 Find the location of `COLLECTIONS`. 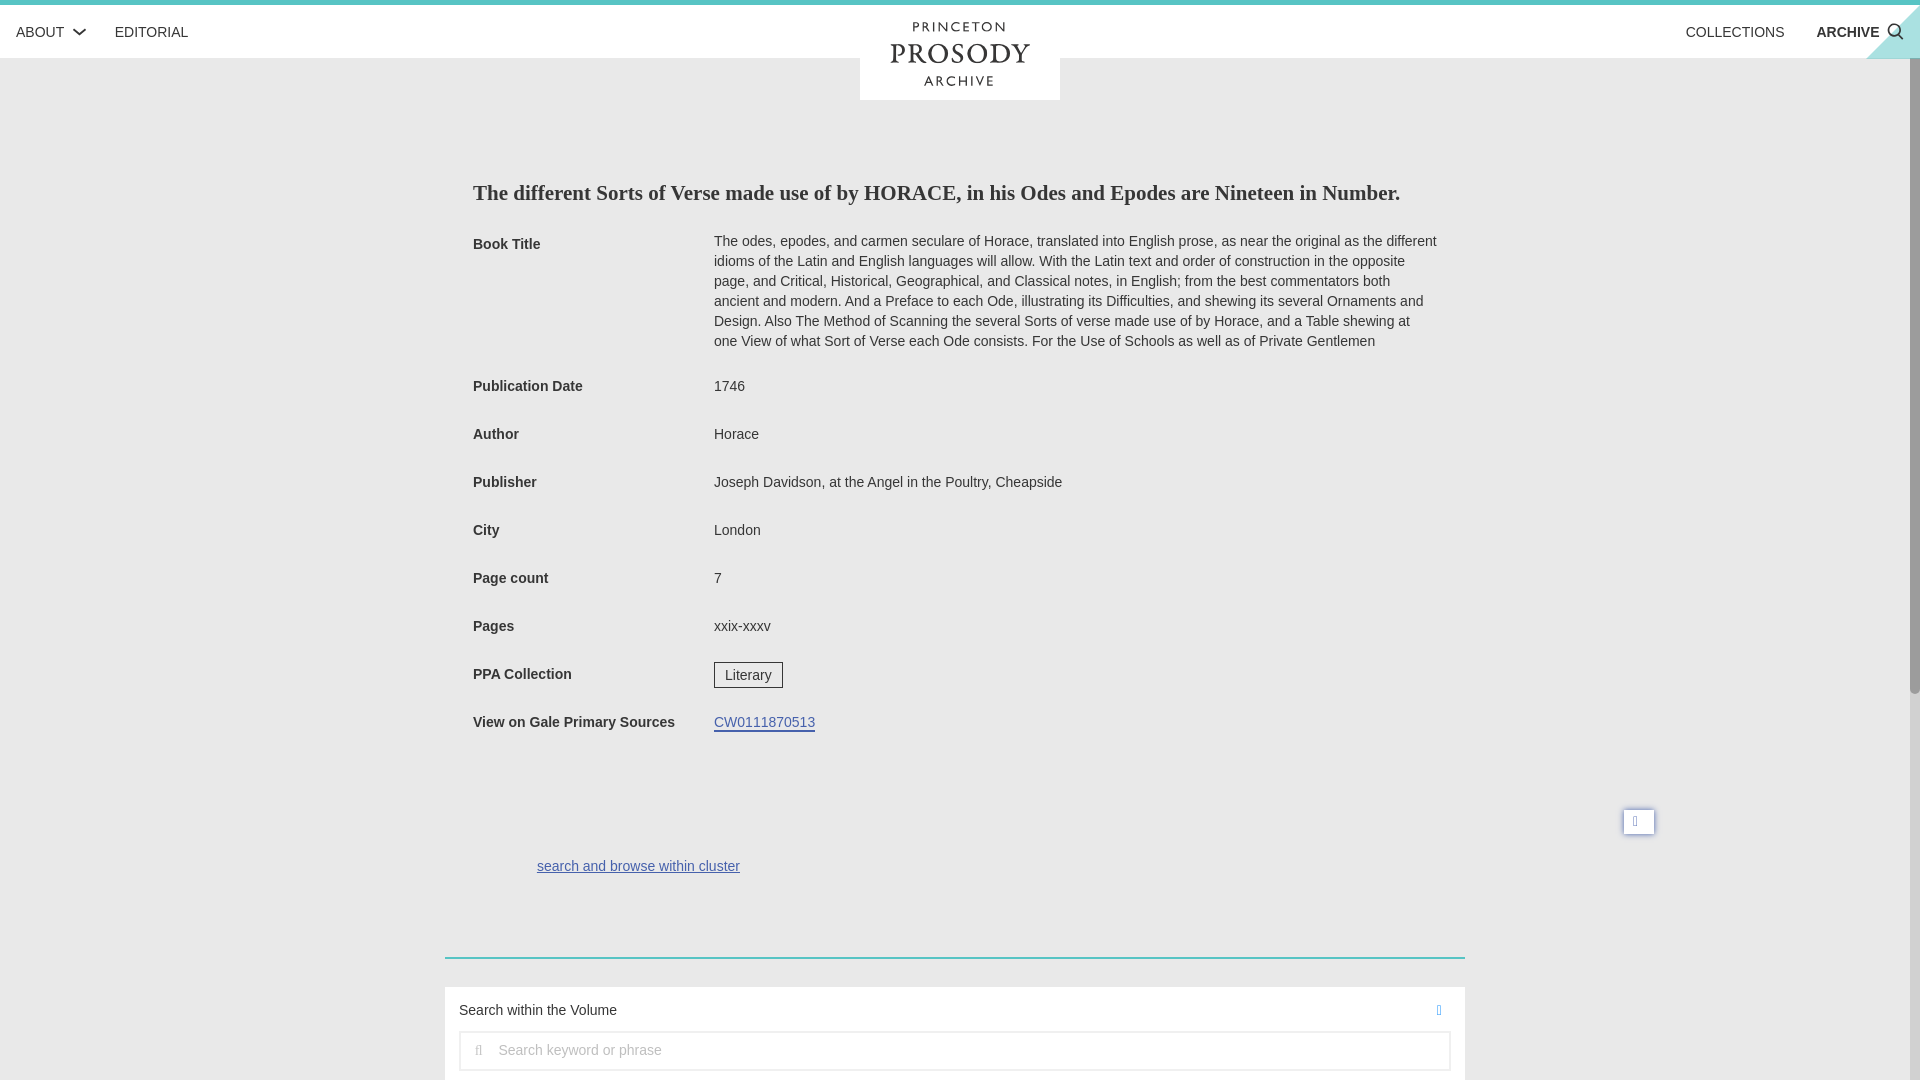

COLLECTIONS is located at coordinates (1735, 32).